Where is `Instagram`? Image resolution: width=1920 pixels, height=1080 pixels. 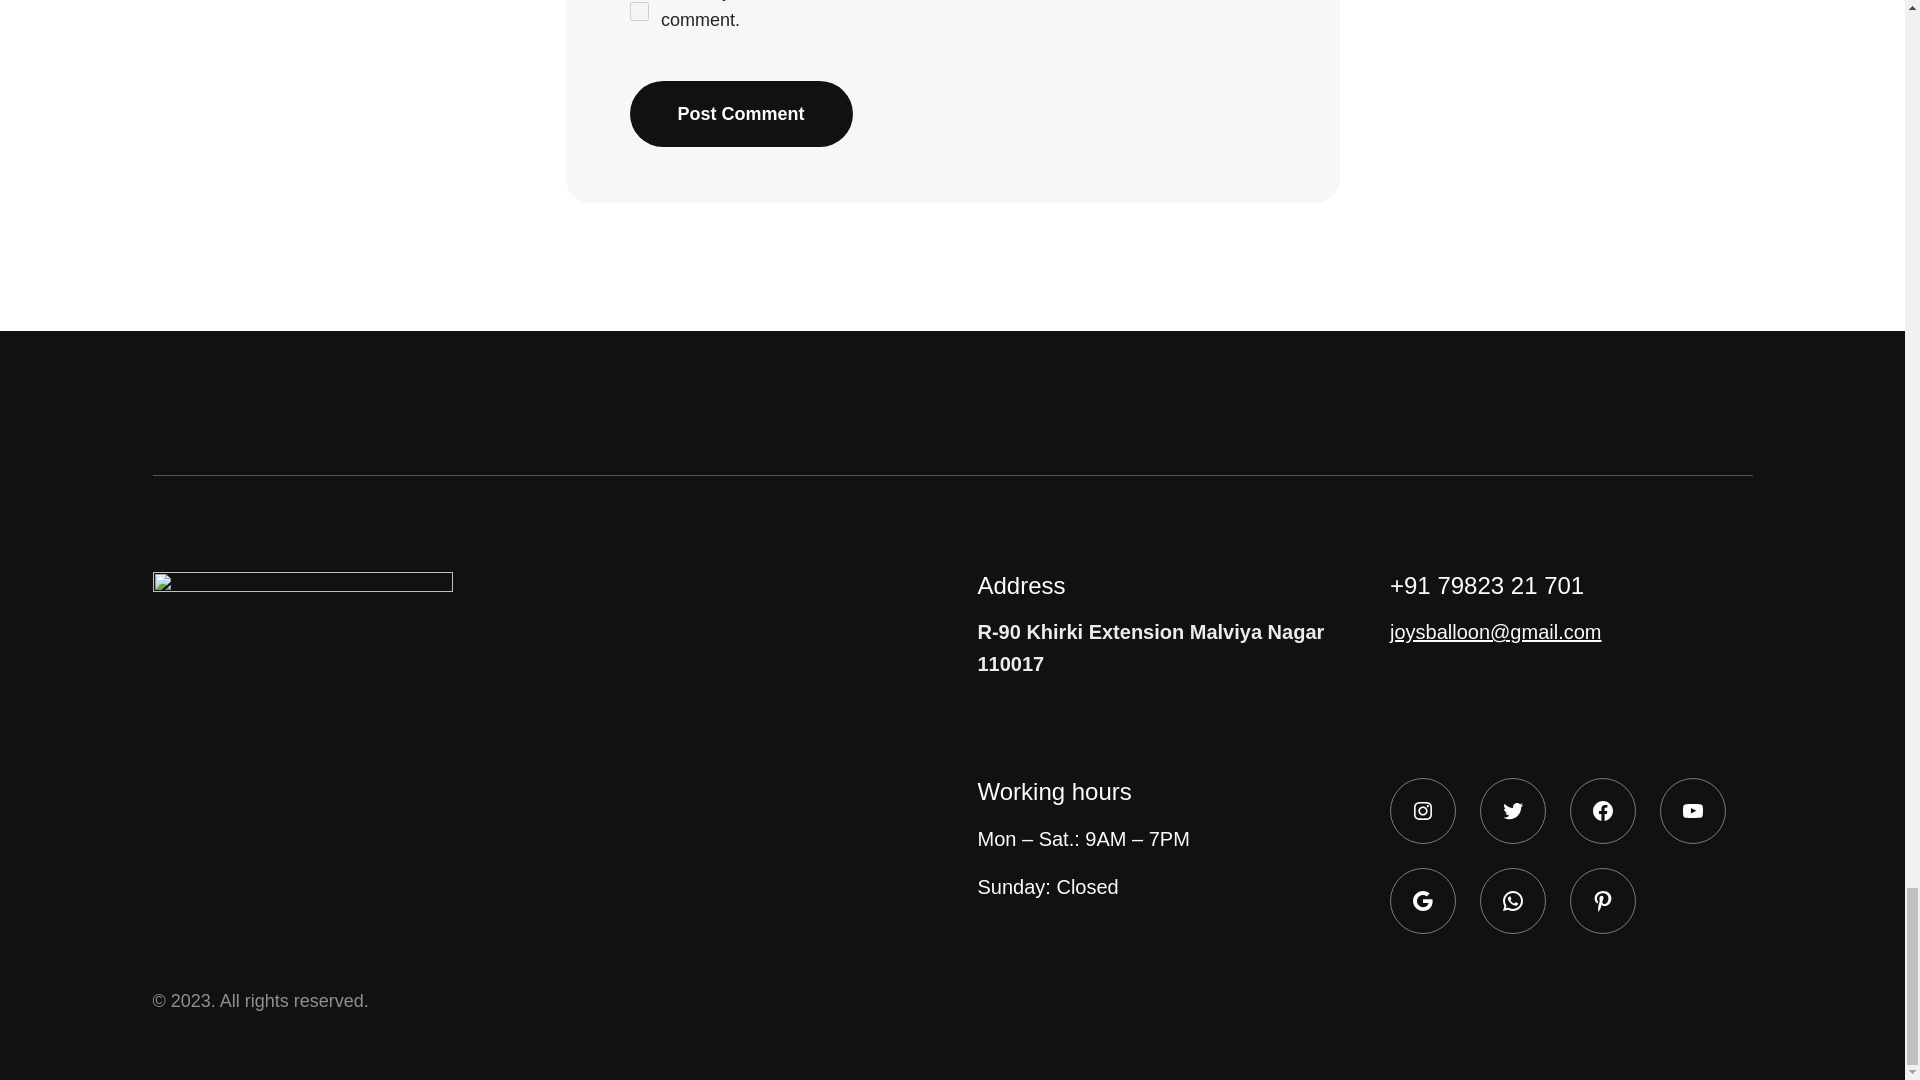
Instagram is located at coordinates (1422, 810).